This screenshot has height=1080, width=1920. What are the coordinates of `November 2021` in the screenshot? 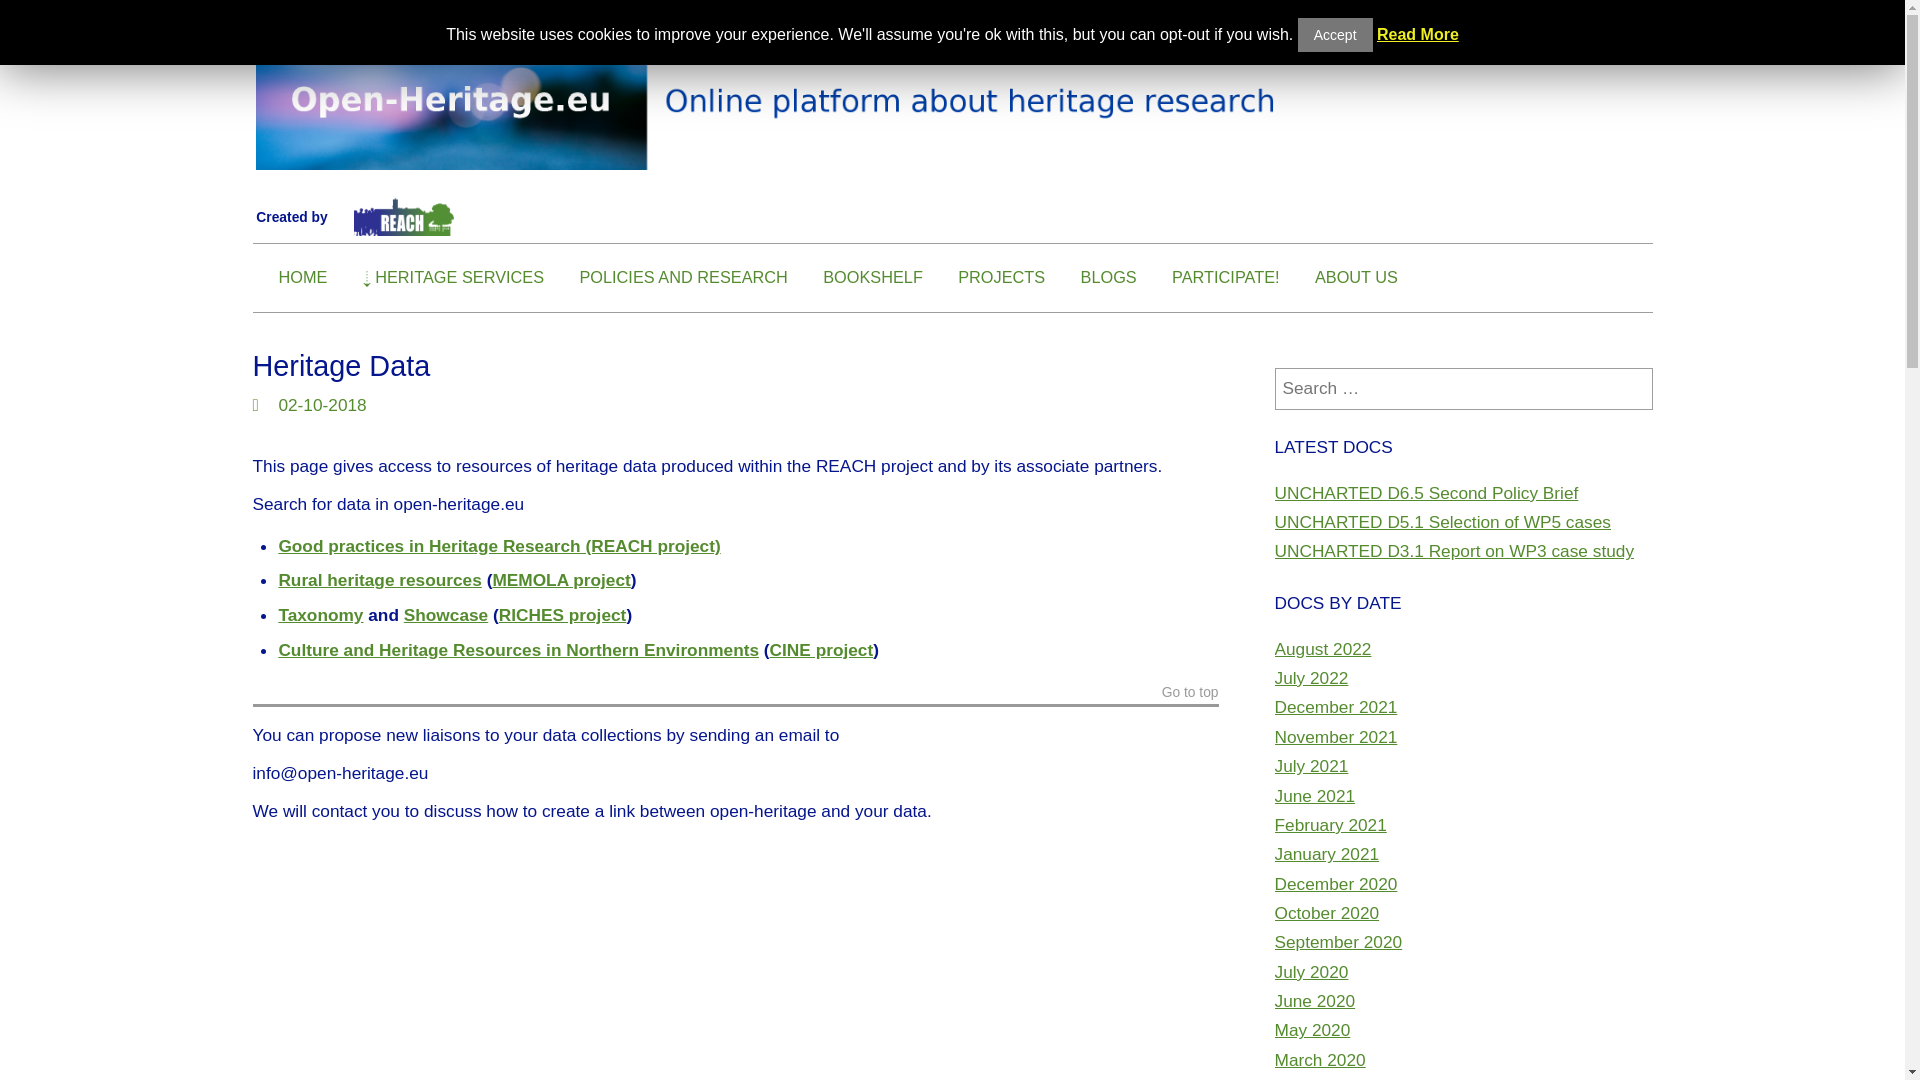 It's located at (1336, 736).